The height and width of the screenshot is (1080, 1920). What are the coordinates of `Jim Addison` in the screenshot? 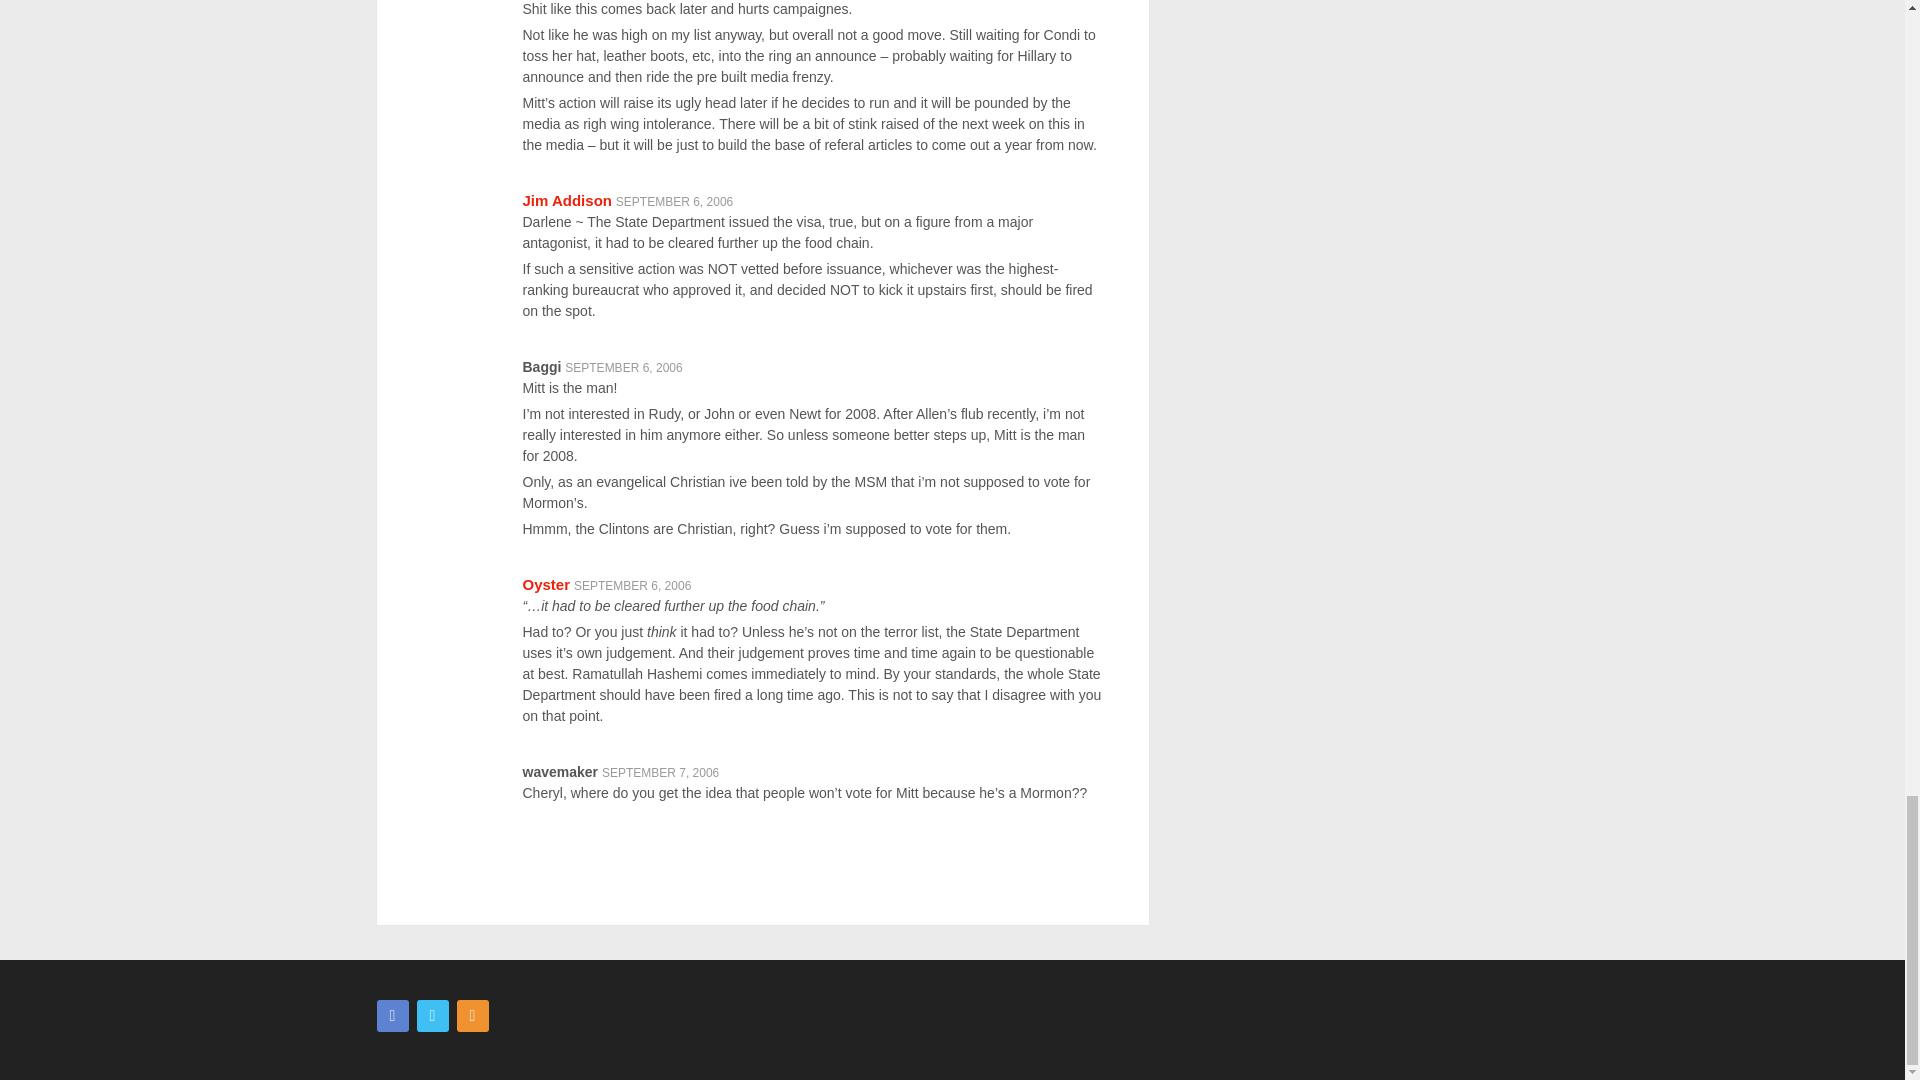 It's located at (566, 200).